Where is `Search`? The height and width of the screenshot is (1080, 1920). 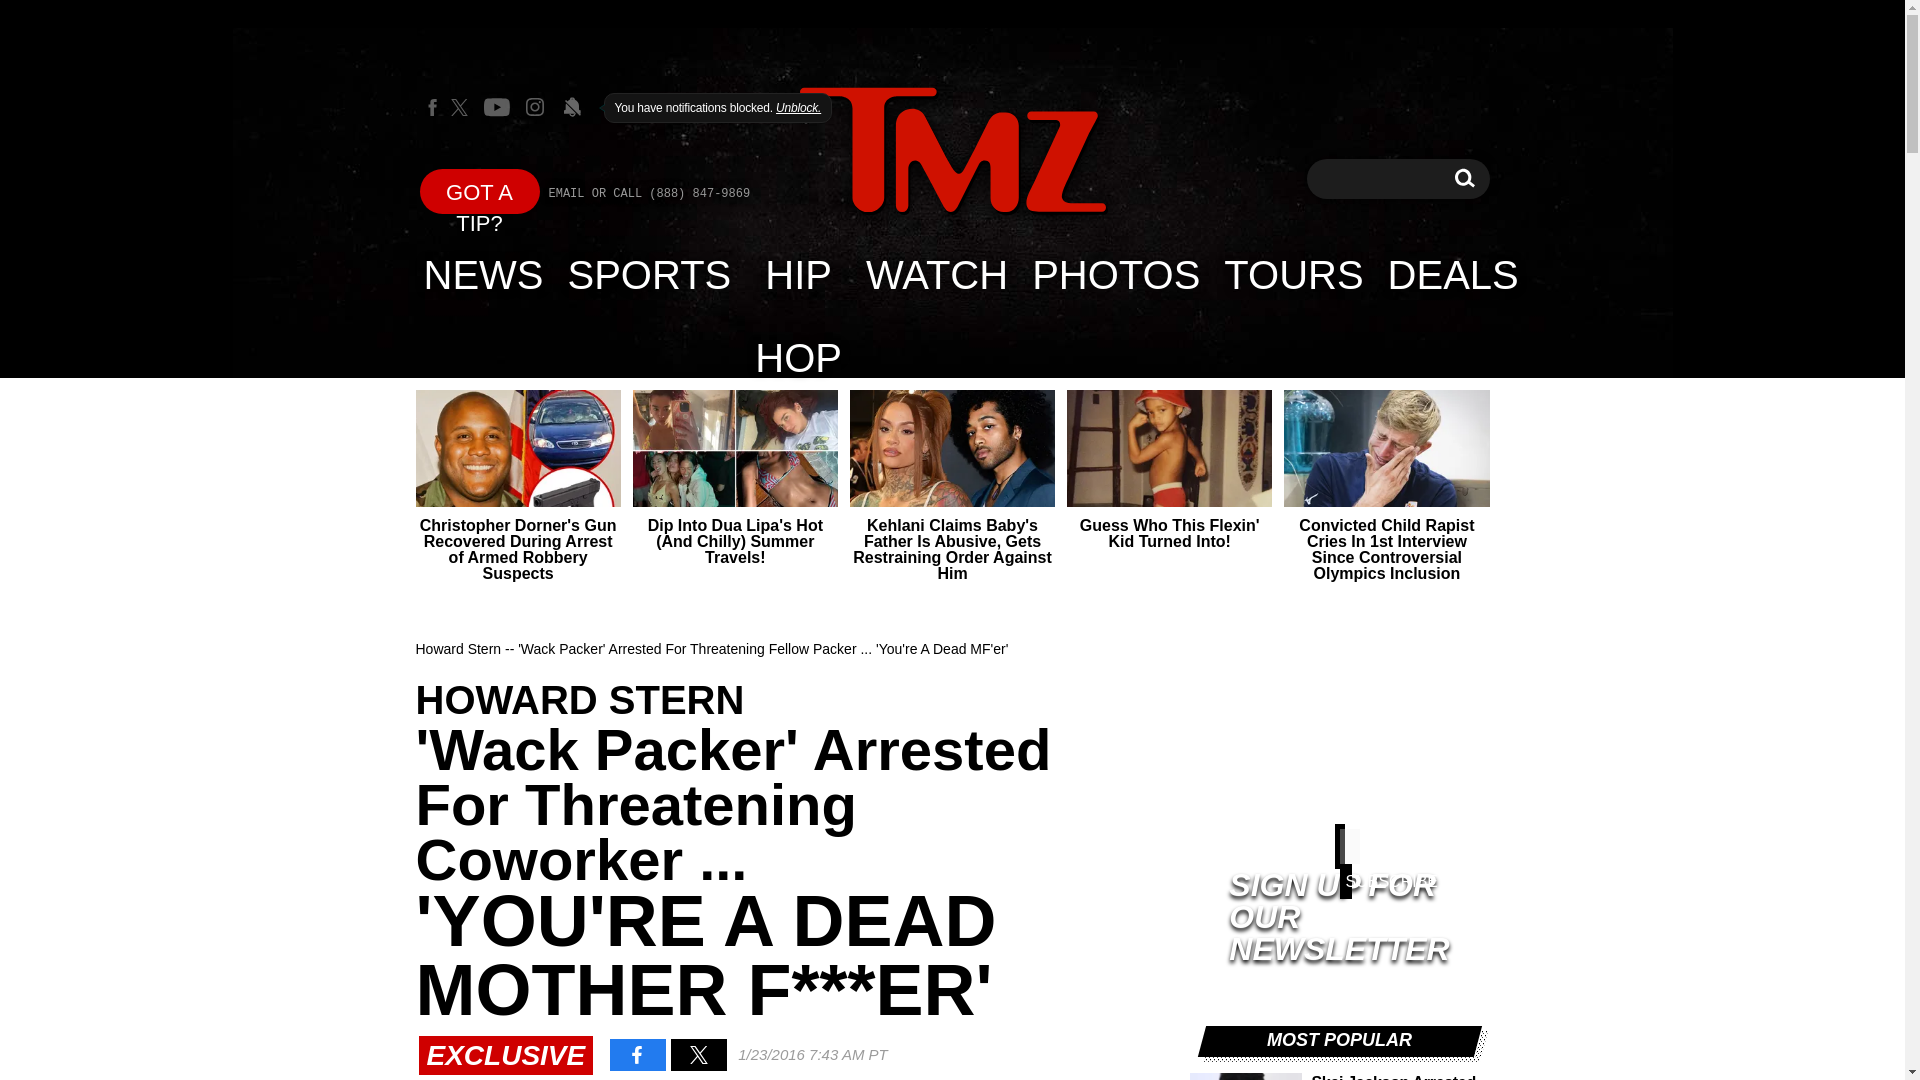
Search is located at coordinates (1464, 178).